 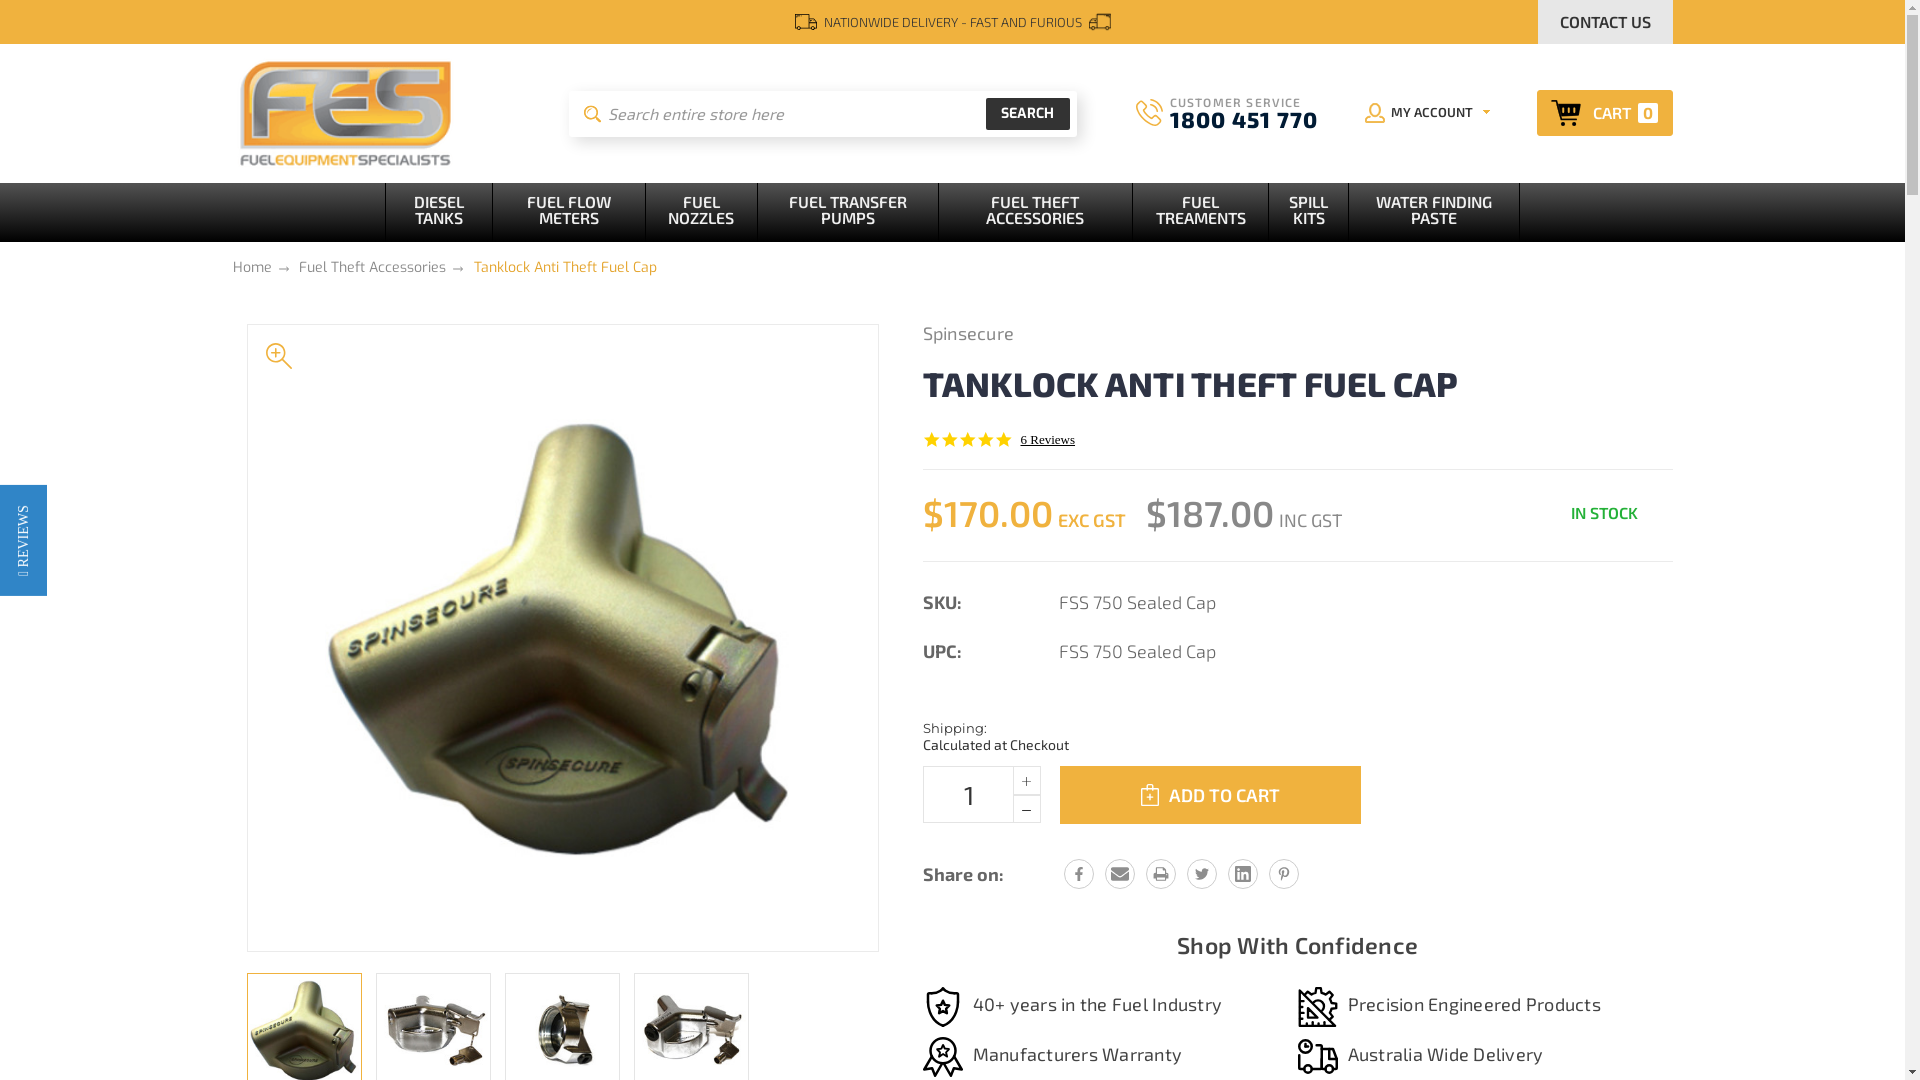 I want to click on Linkedin, so click(x=1243, y=873).